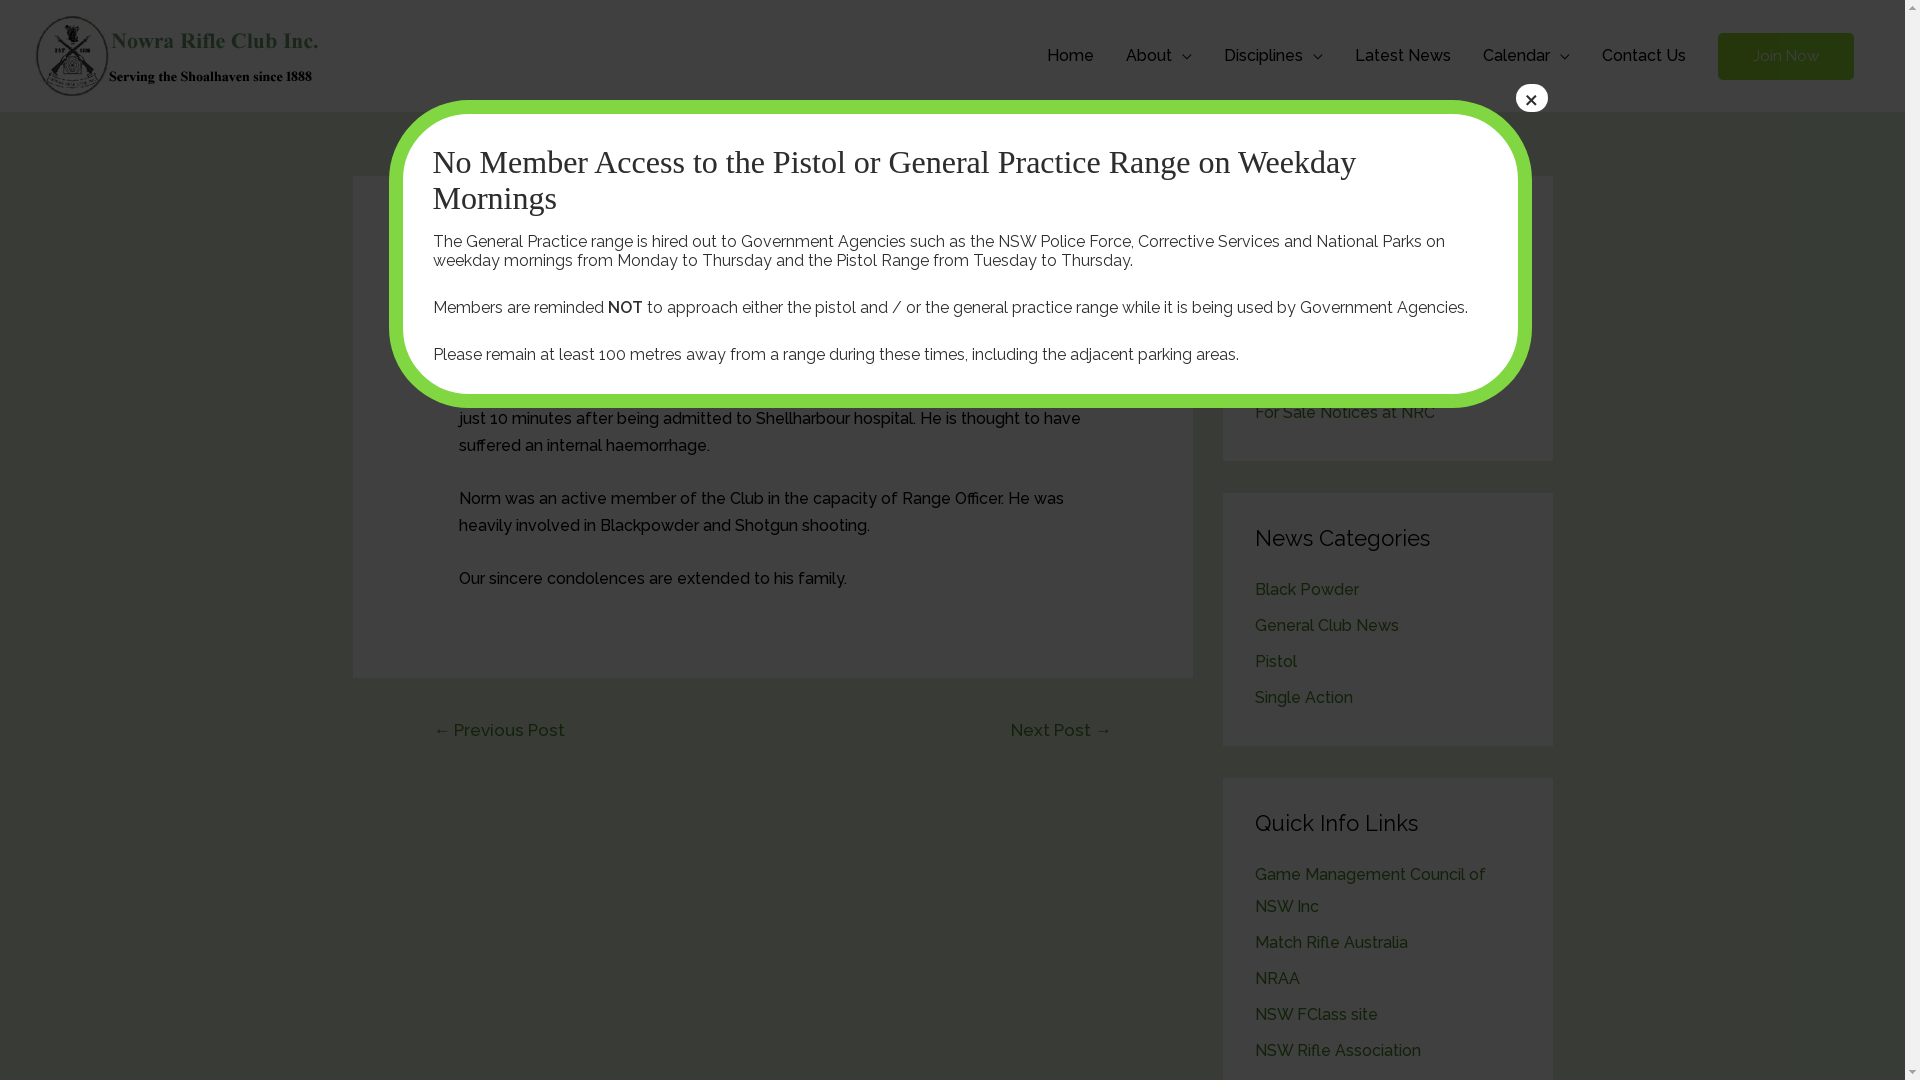 This screenshot has height=1080, width=1920. What do you see at coordinates (683, 306) in the screenshot?
I see `President` at bounding box center [683, 306].